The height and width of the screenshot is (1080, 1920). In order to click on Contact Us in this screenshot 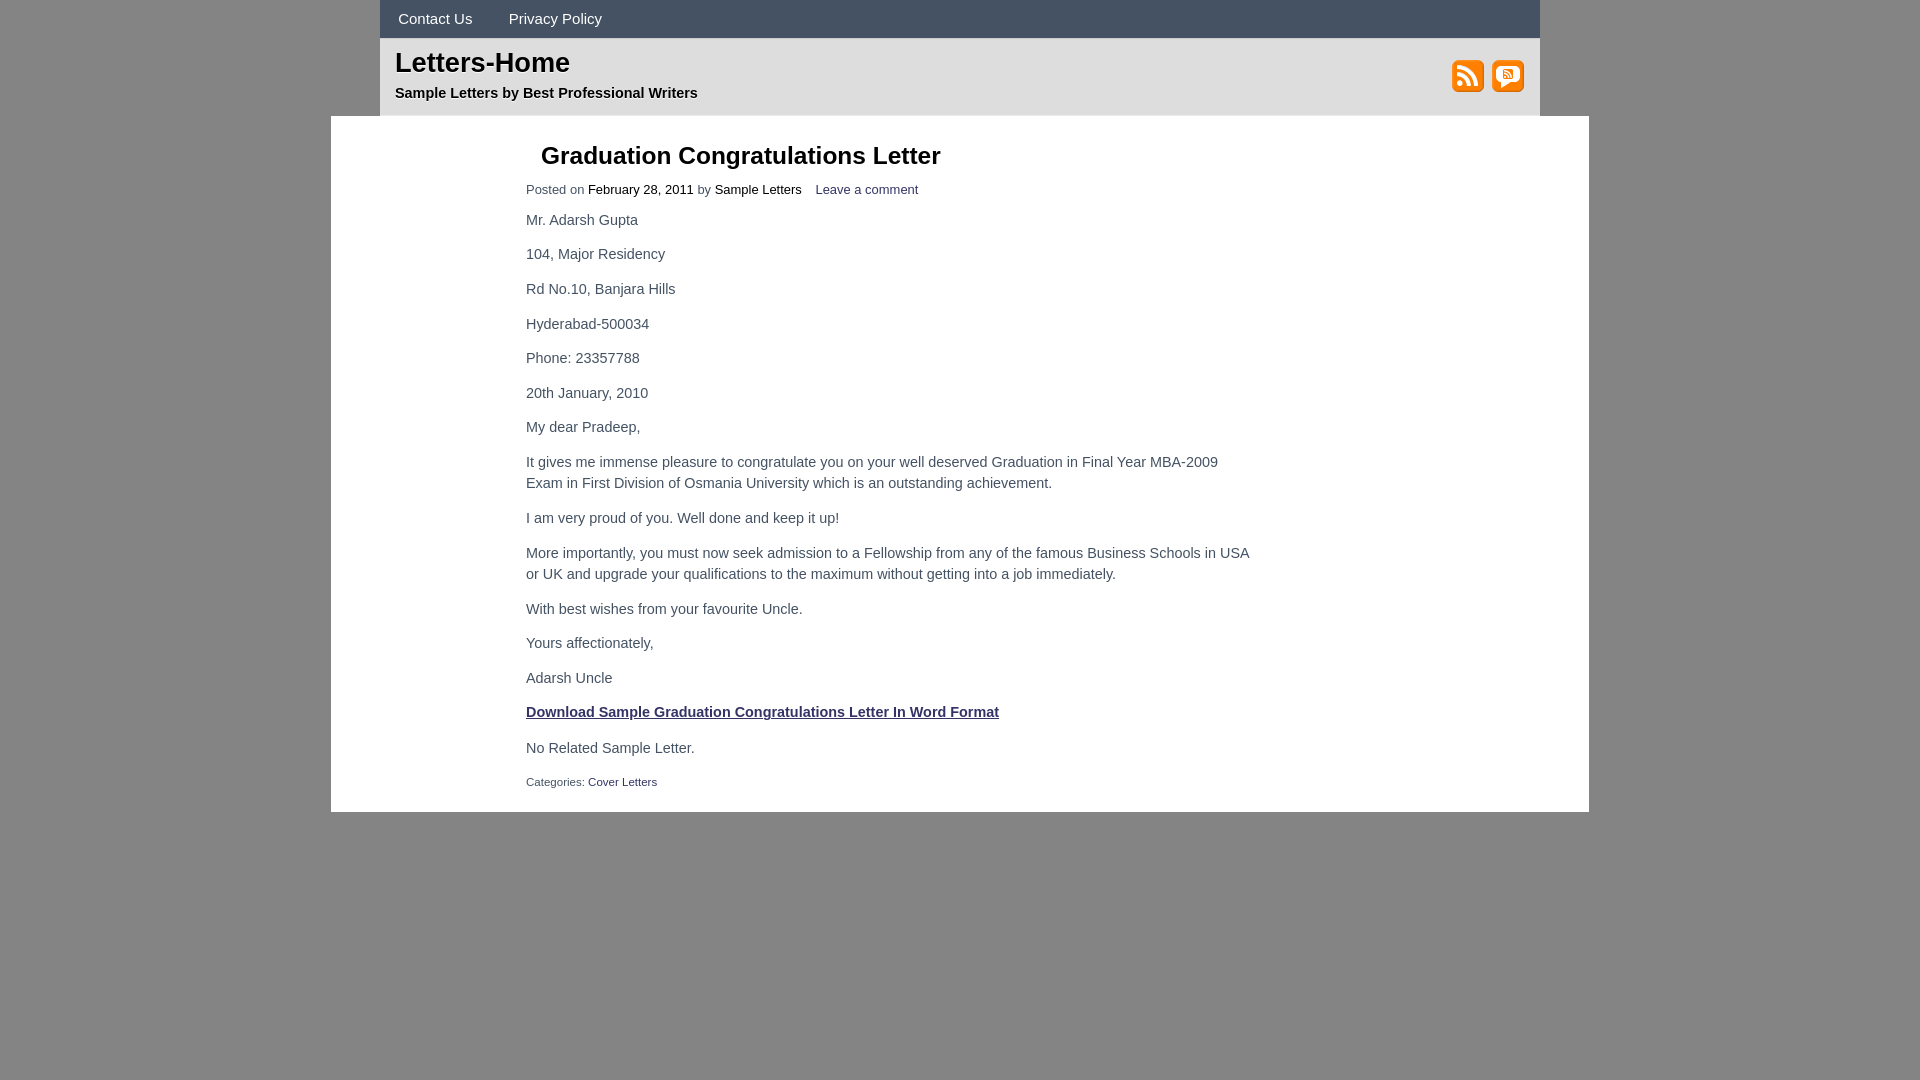, I will do `click(436, 18)`.